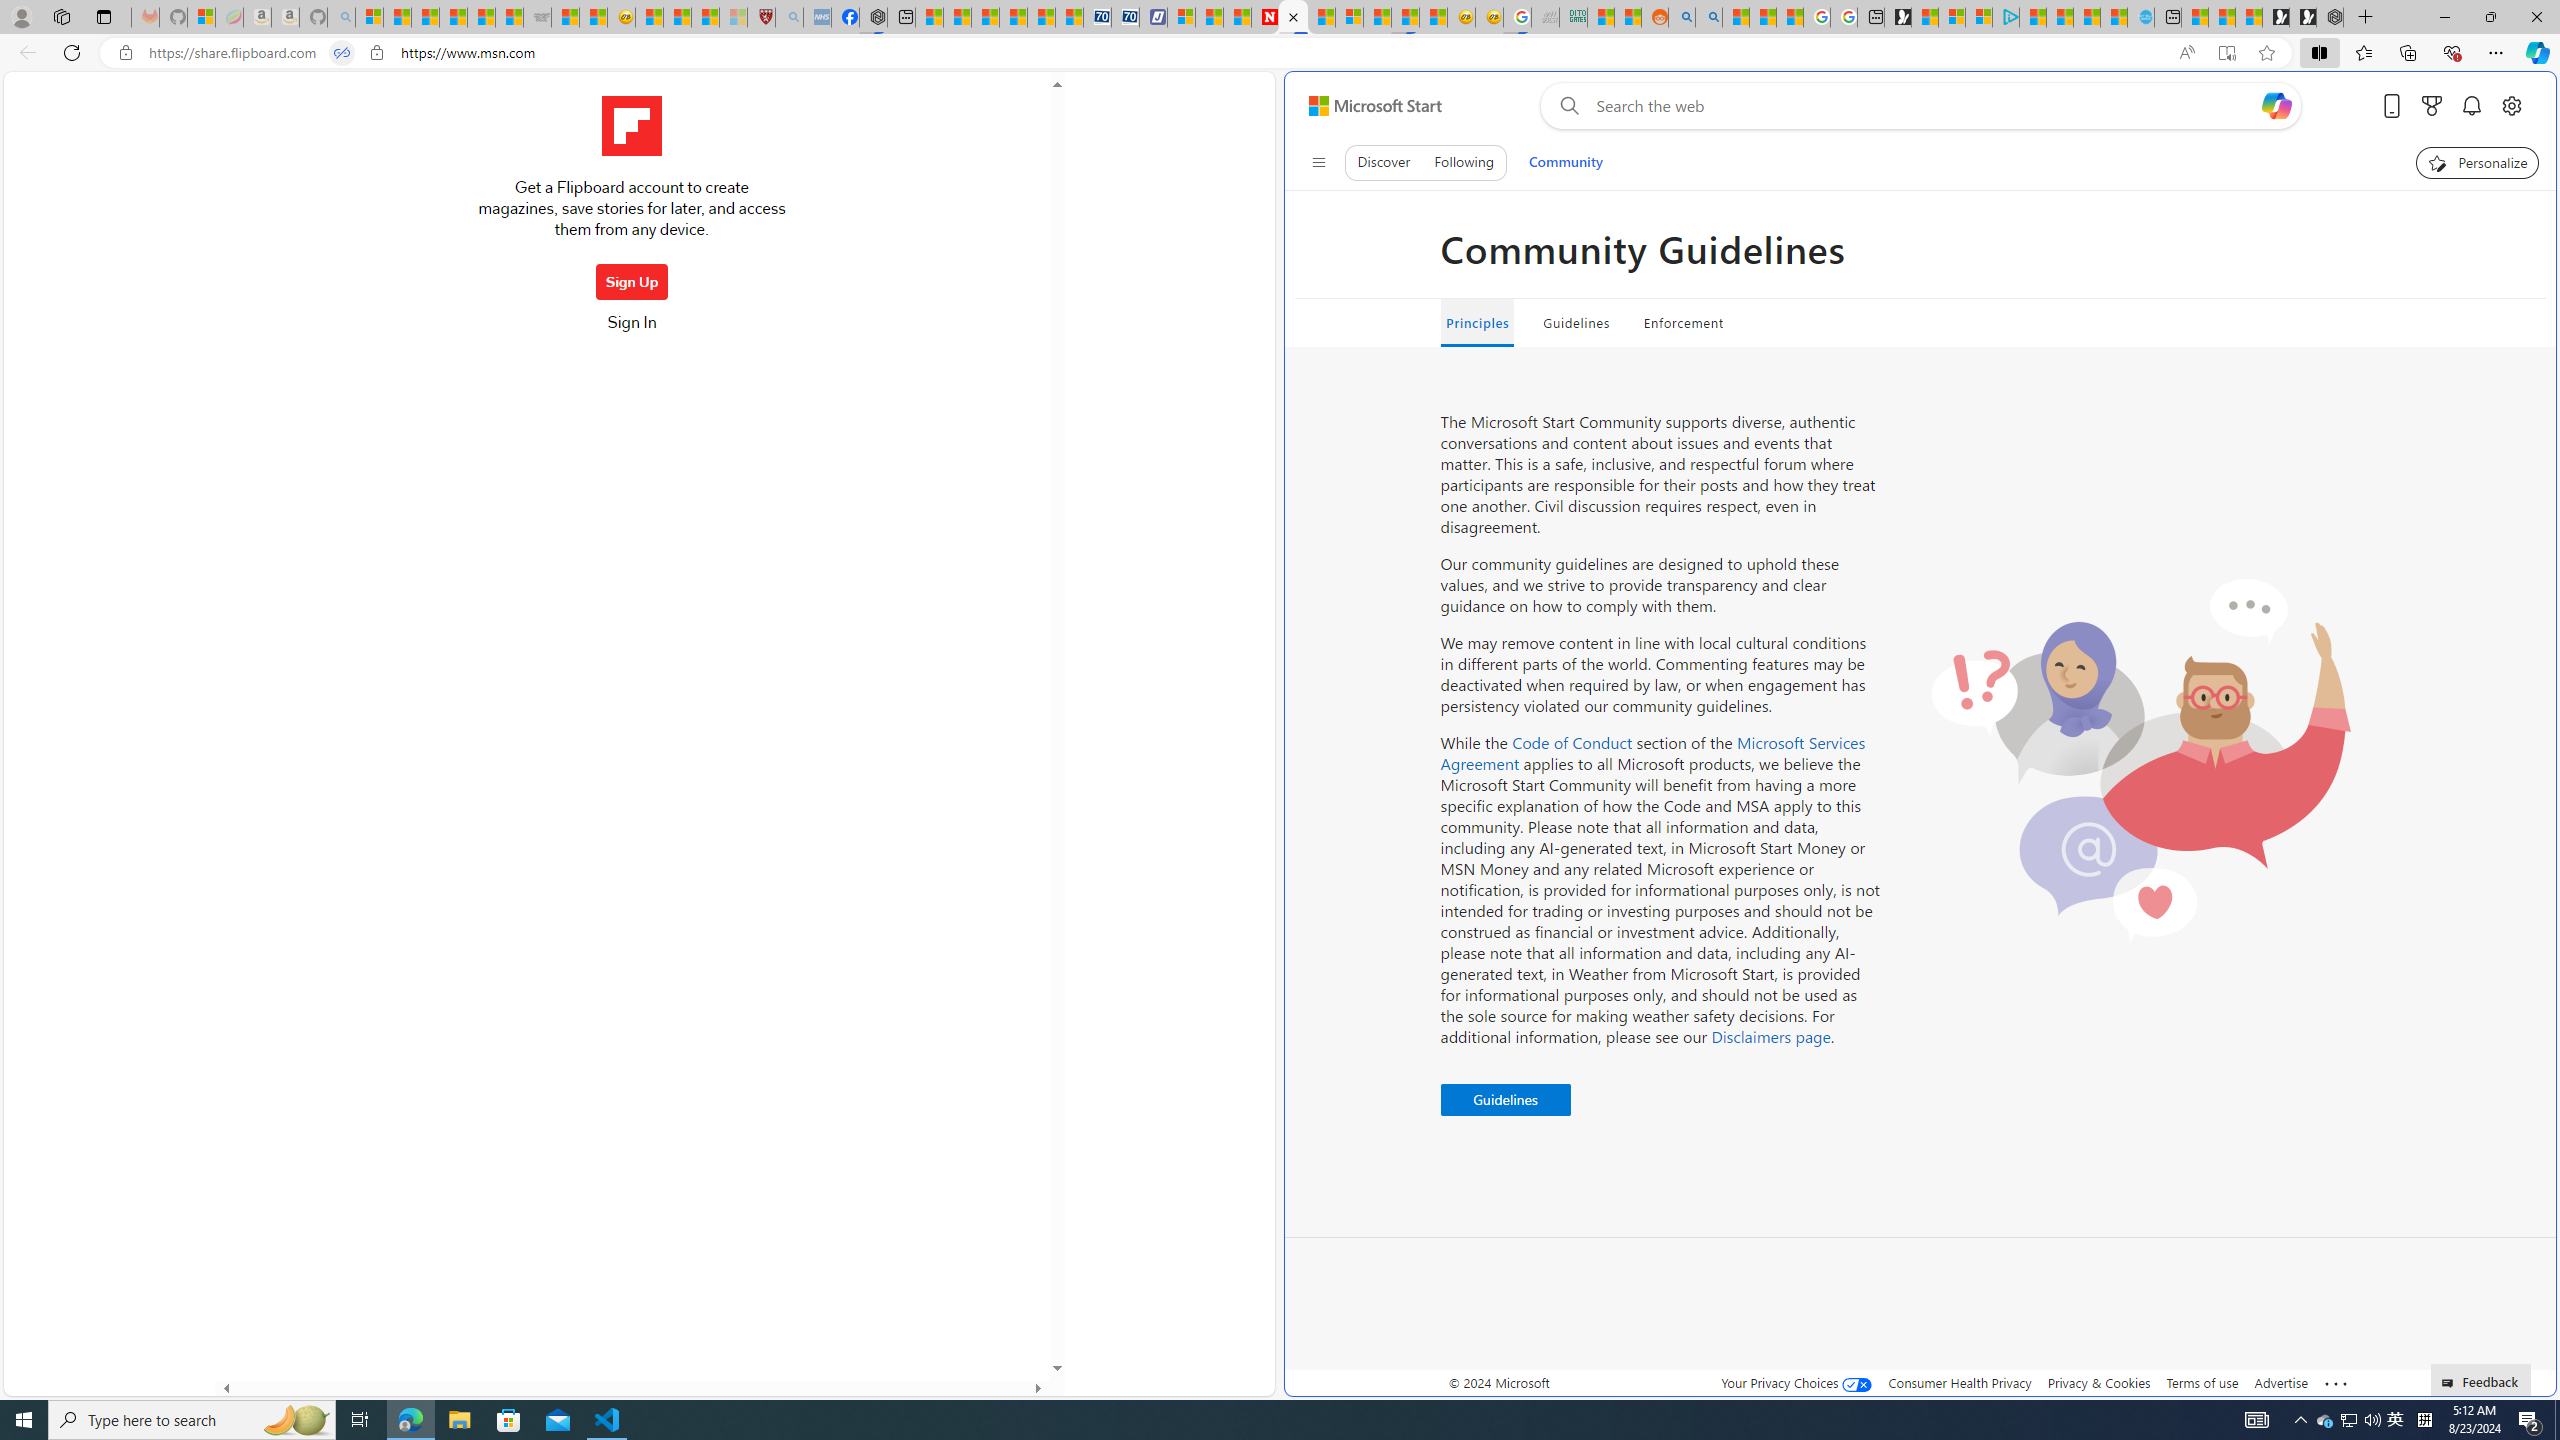  What do you see at coordinates (632, 281) in the screenshot?
I see `Sign Up` at bounding box center [632, 281].